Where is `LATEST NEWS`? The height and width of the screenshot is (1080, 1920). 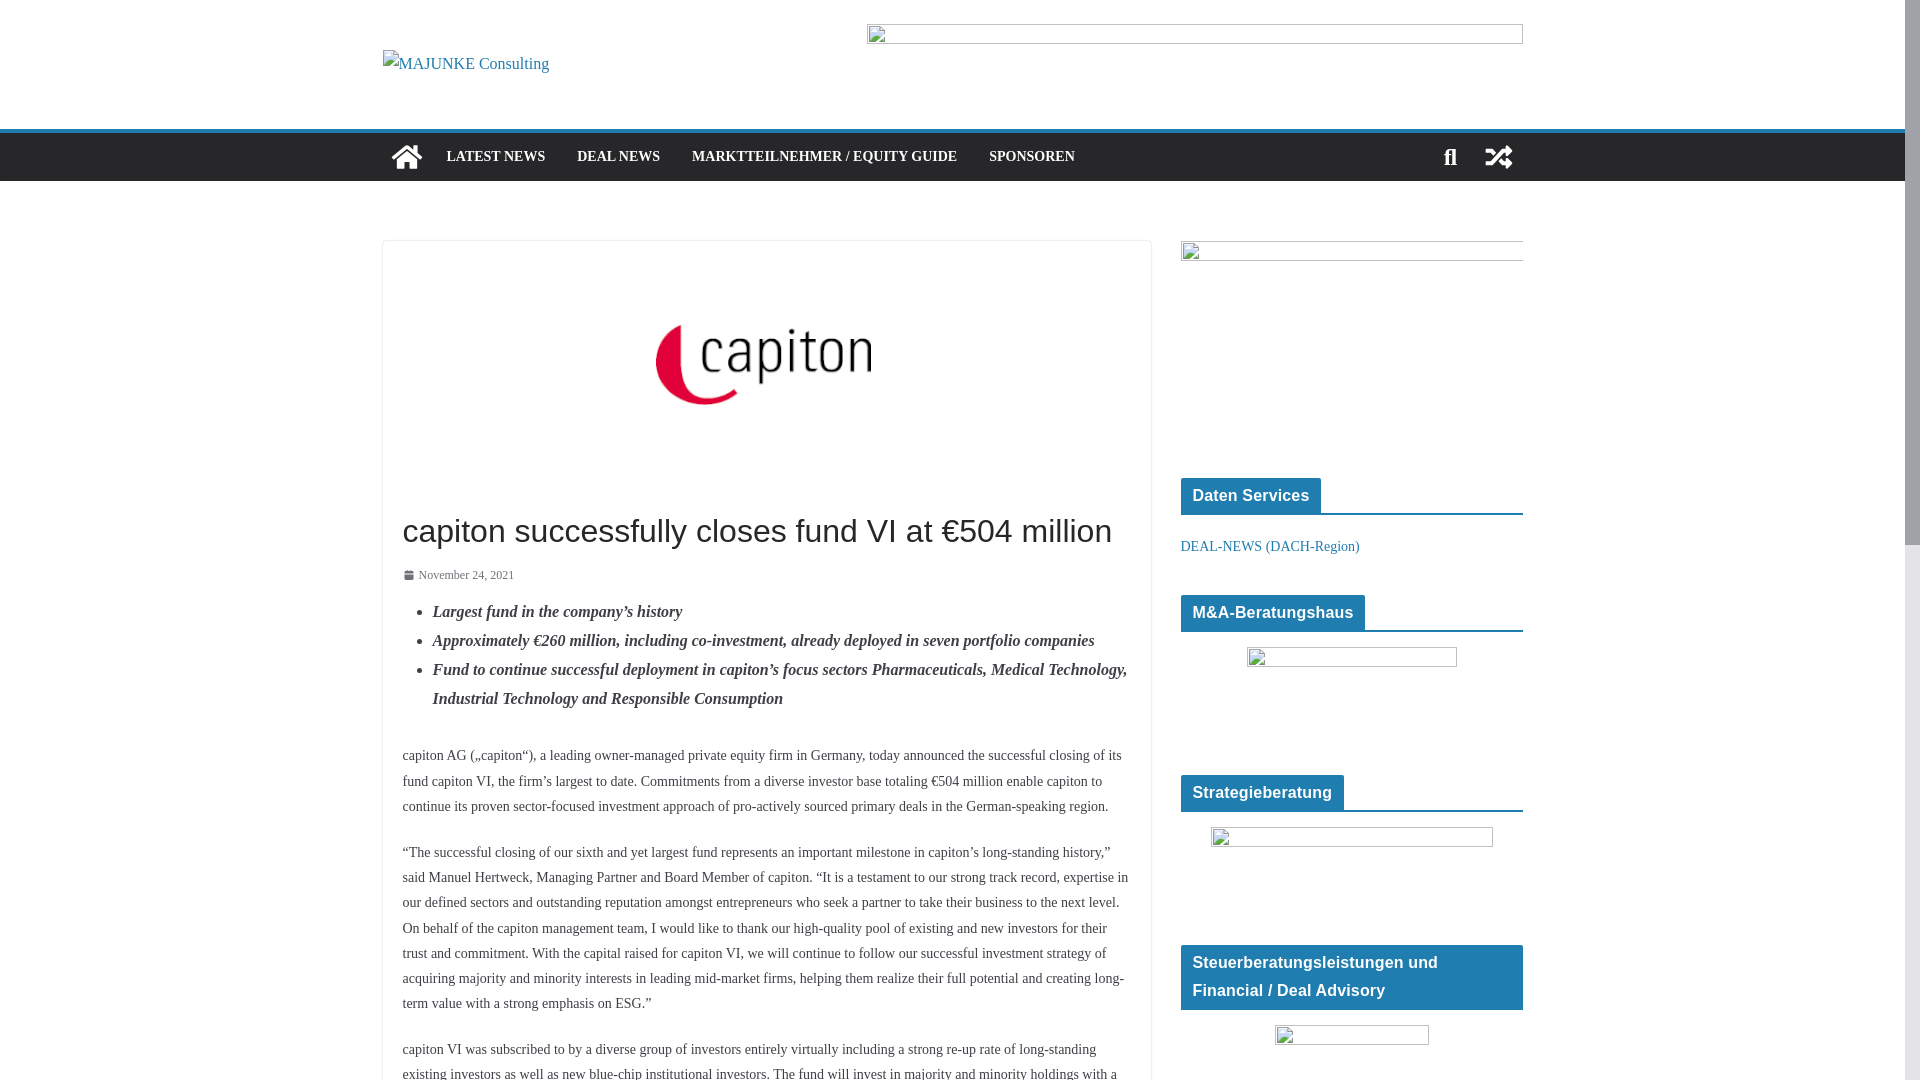 LATEST NEWS is located at coordinates (495, 156).